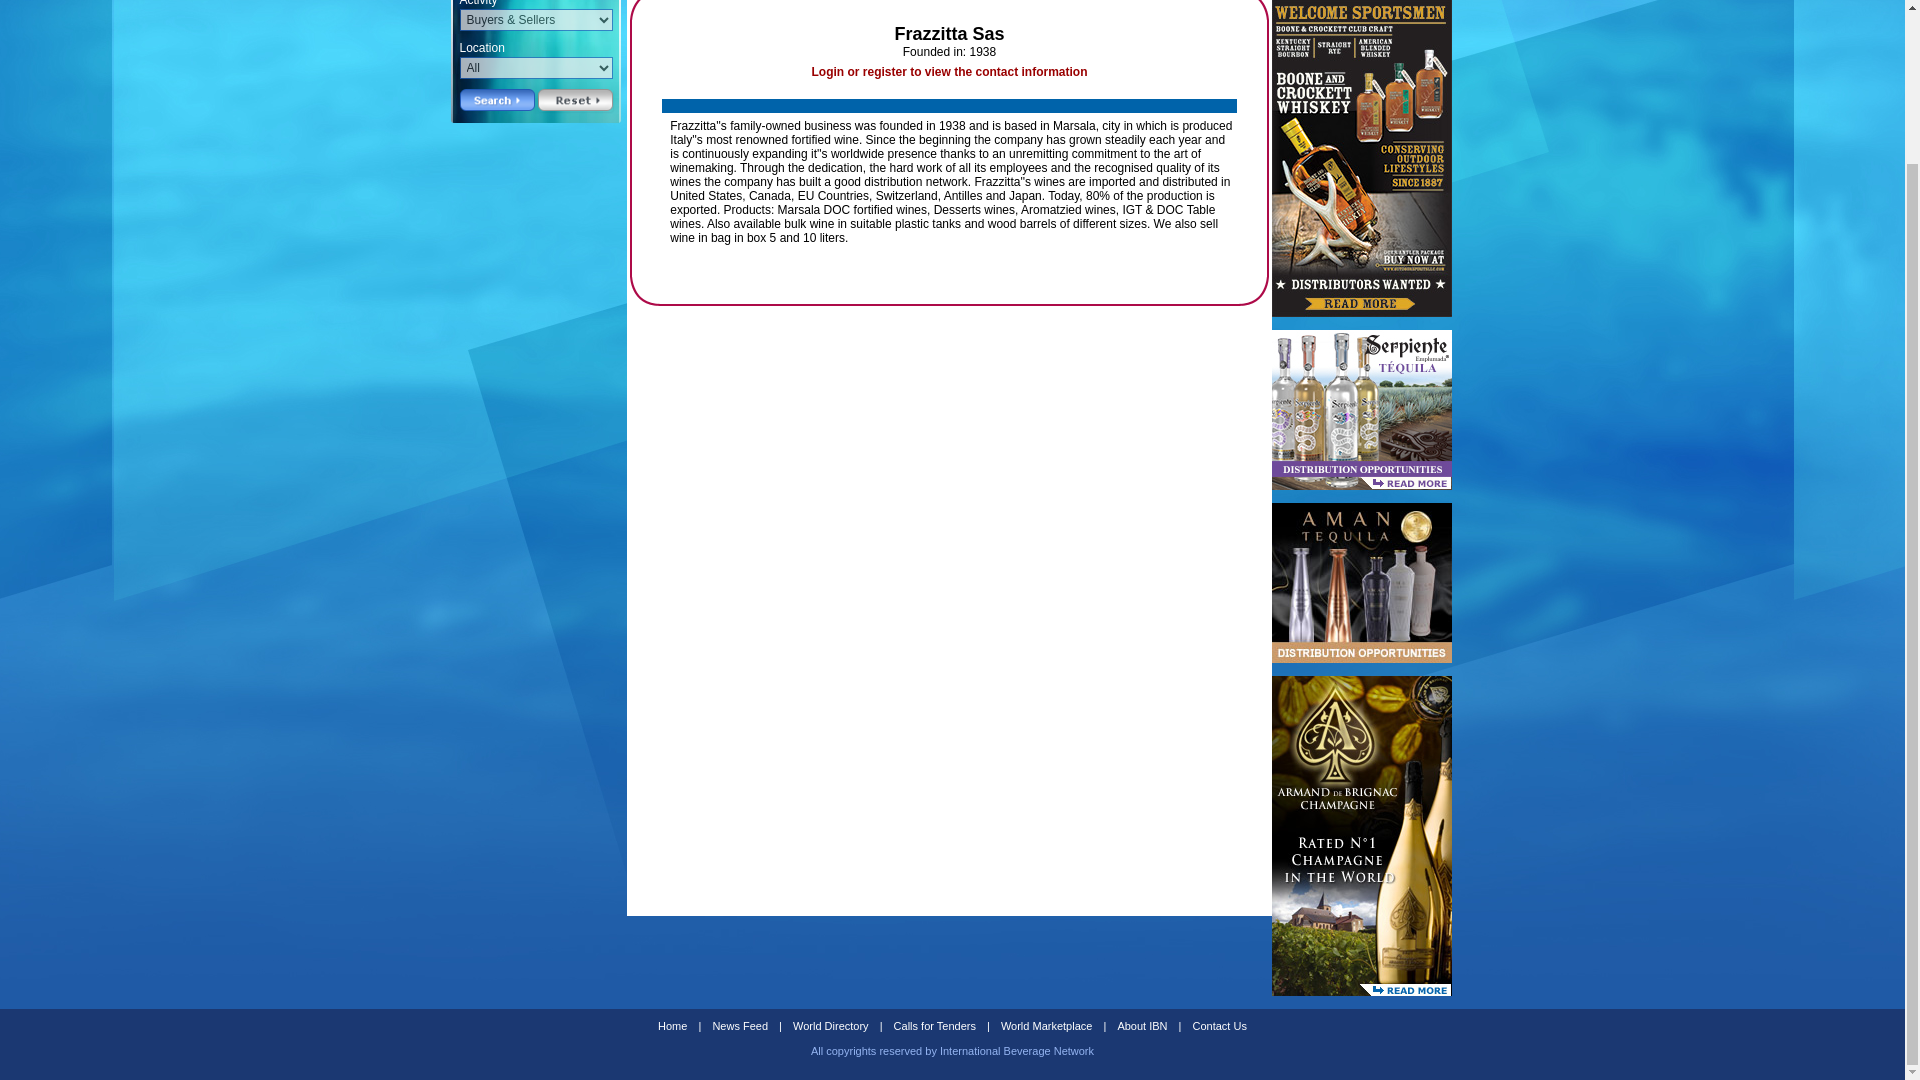  I want to click on About IBN, so click(1142, 1026).